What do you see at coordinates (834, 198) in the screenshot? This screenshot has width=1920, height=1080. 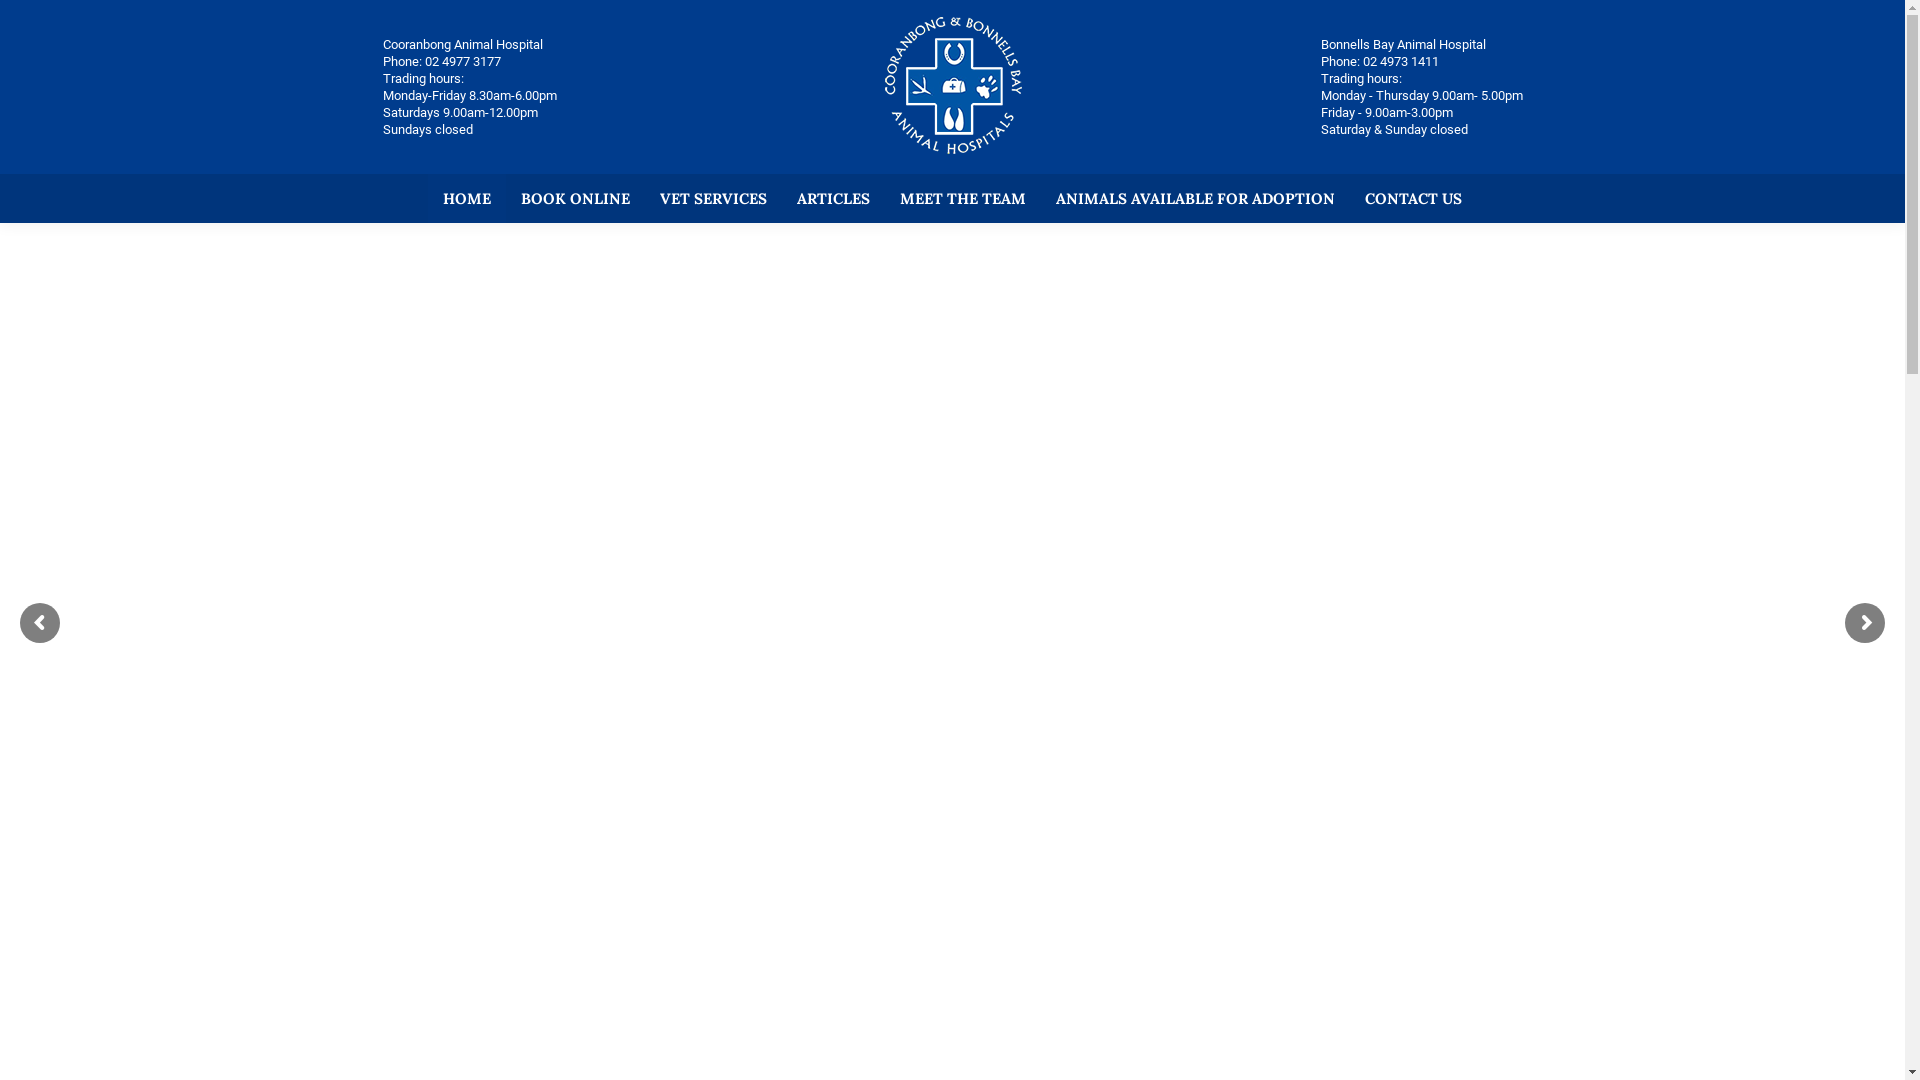 I see `ARTICLES` at bounding box center [834, 198].